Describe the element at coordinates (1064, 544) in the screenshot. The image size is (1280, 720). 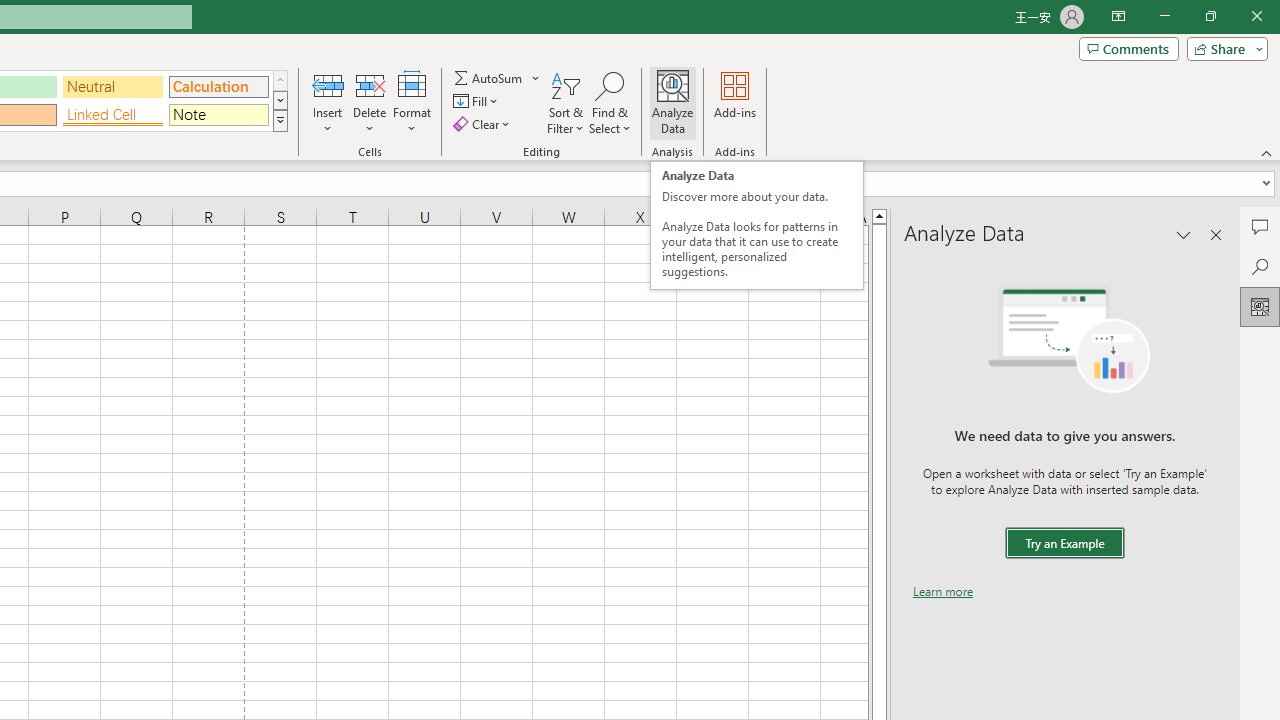
I see `We need data to give you answers. Try an Example` at that location.